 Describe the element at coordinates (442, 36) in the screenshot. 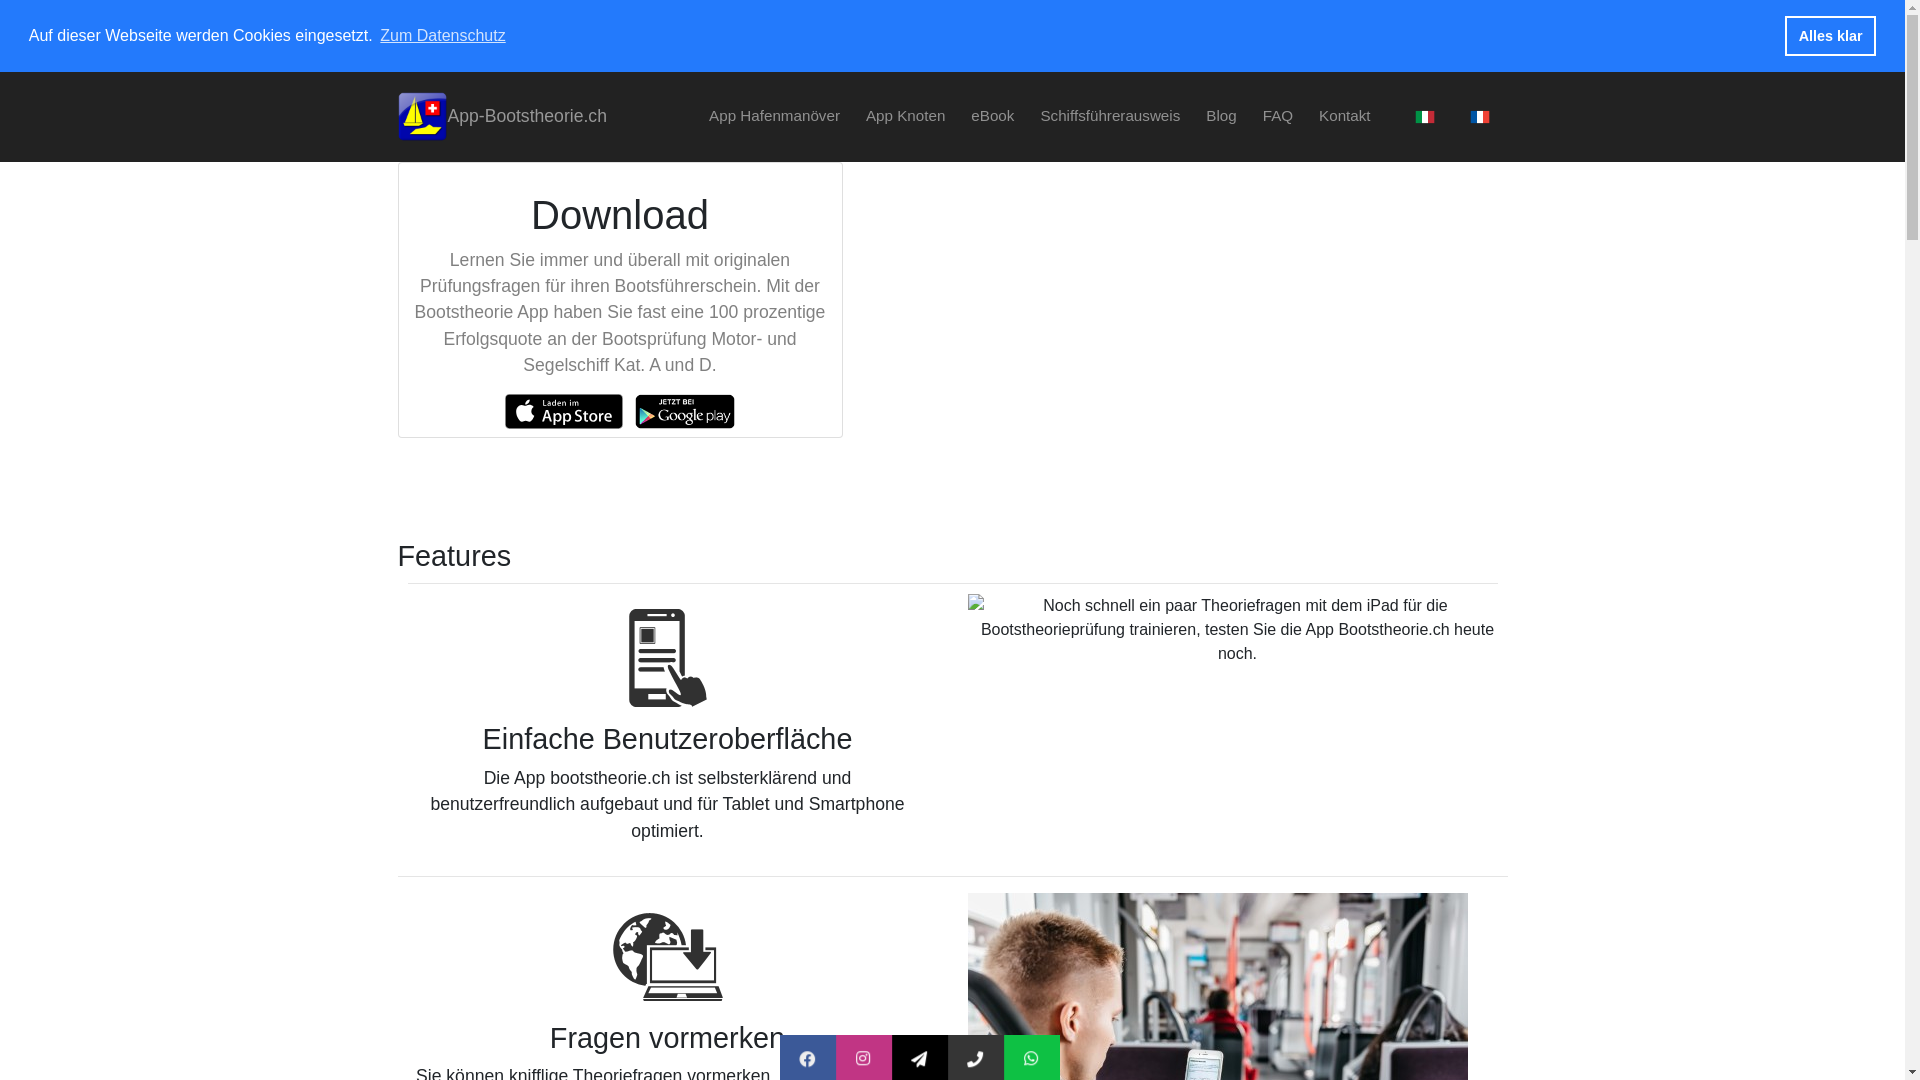

I see `Zum Datenschutz` at that location.